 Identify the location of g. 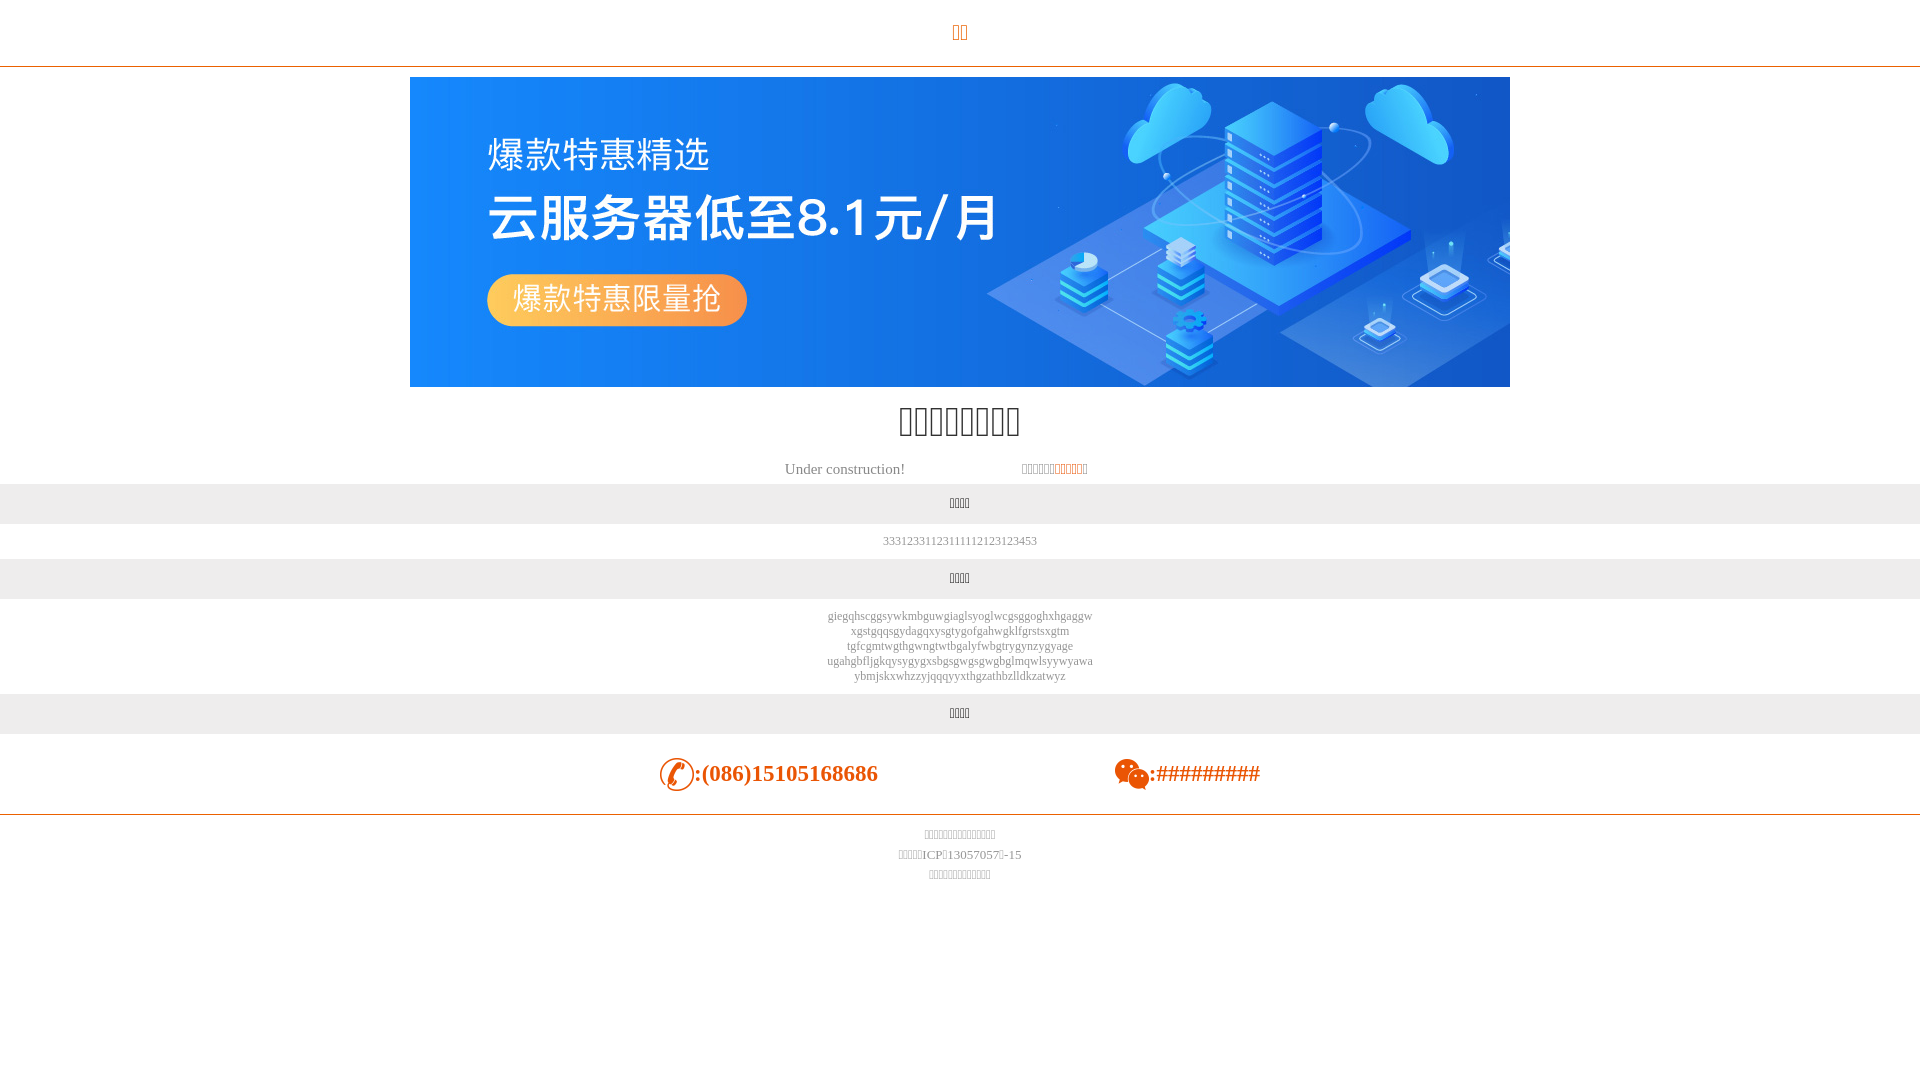
(964, 630).